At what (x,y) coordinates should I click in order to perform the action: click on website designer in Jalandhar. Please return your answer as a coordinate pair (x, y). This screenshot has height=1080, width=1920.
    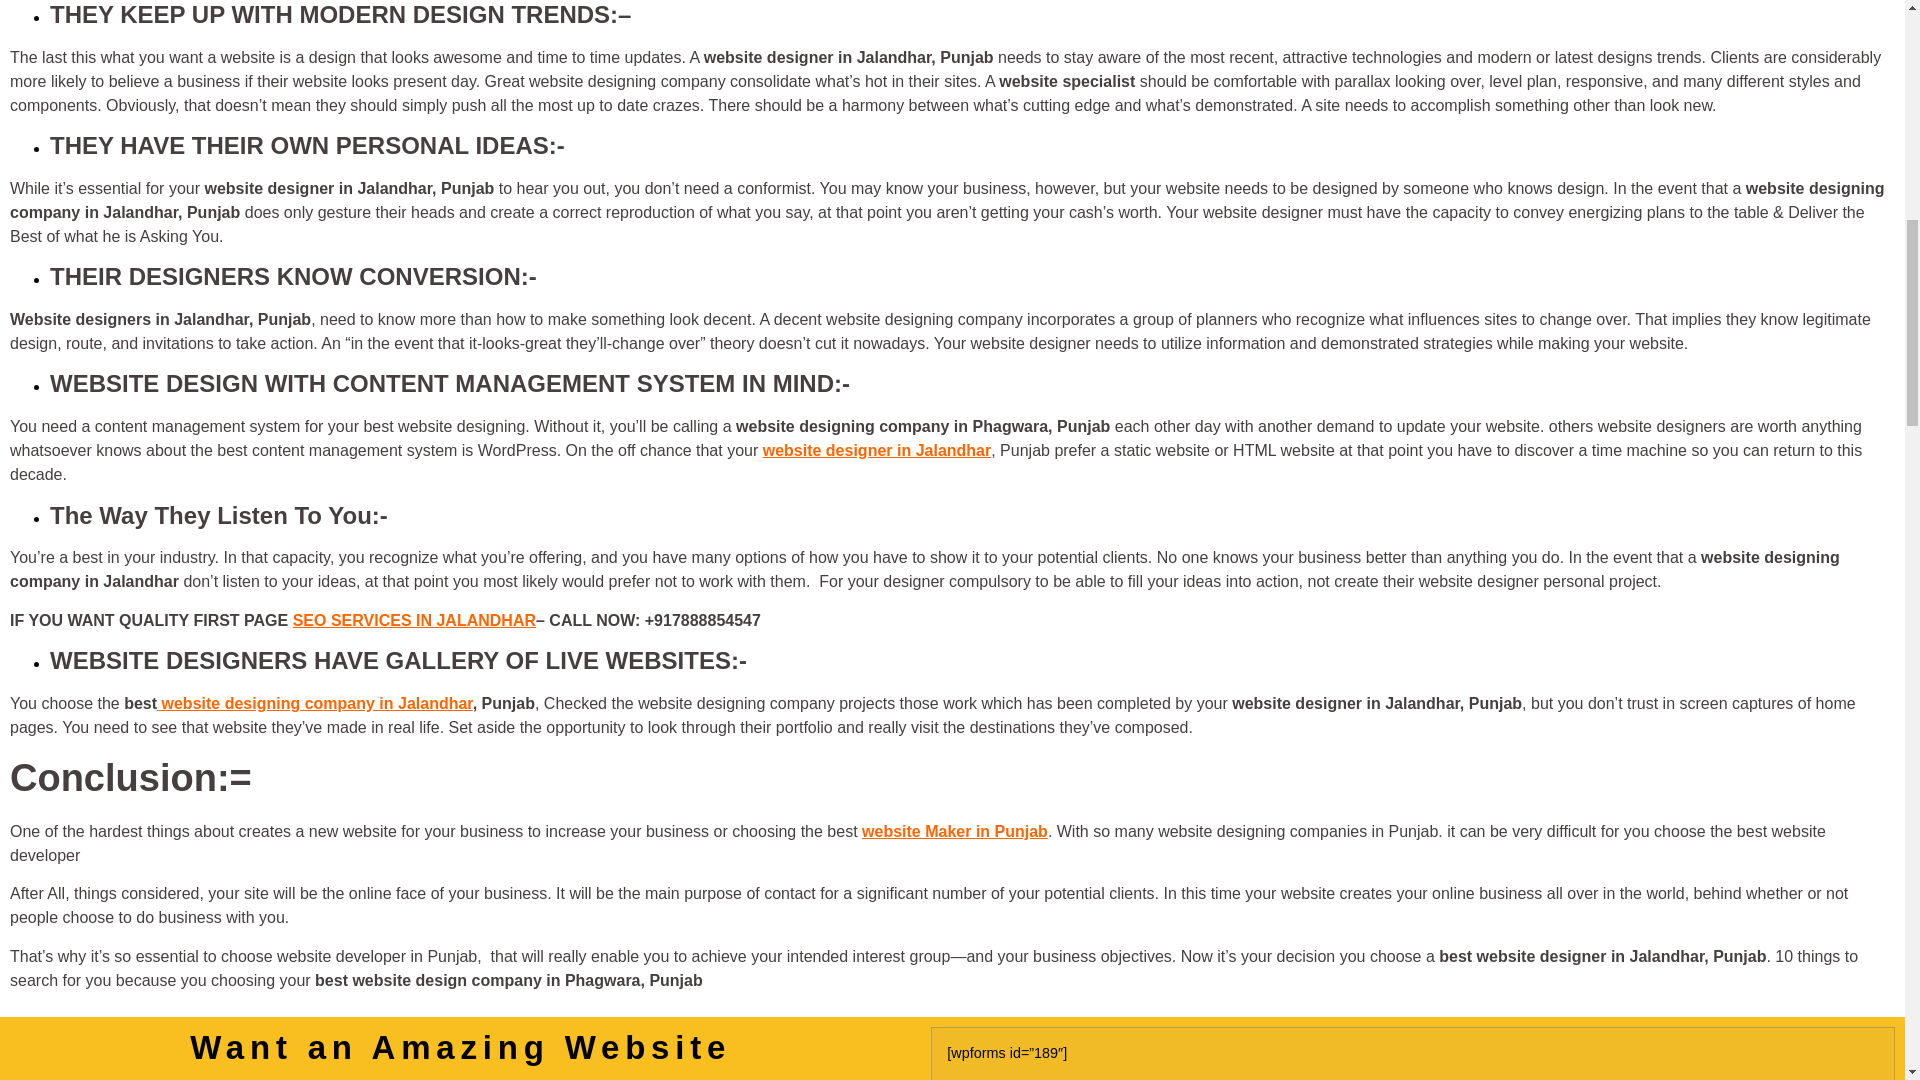
    Looking at the image, I should click on (877, 450).